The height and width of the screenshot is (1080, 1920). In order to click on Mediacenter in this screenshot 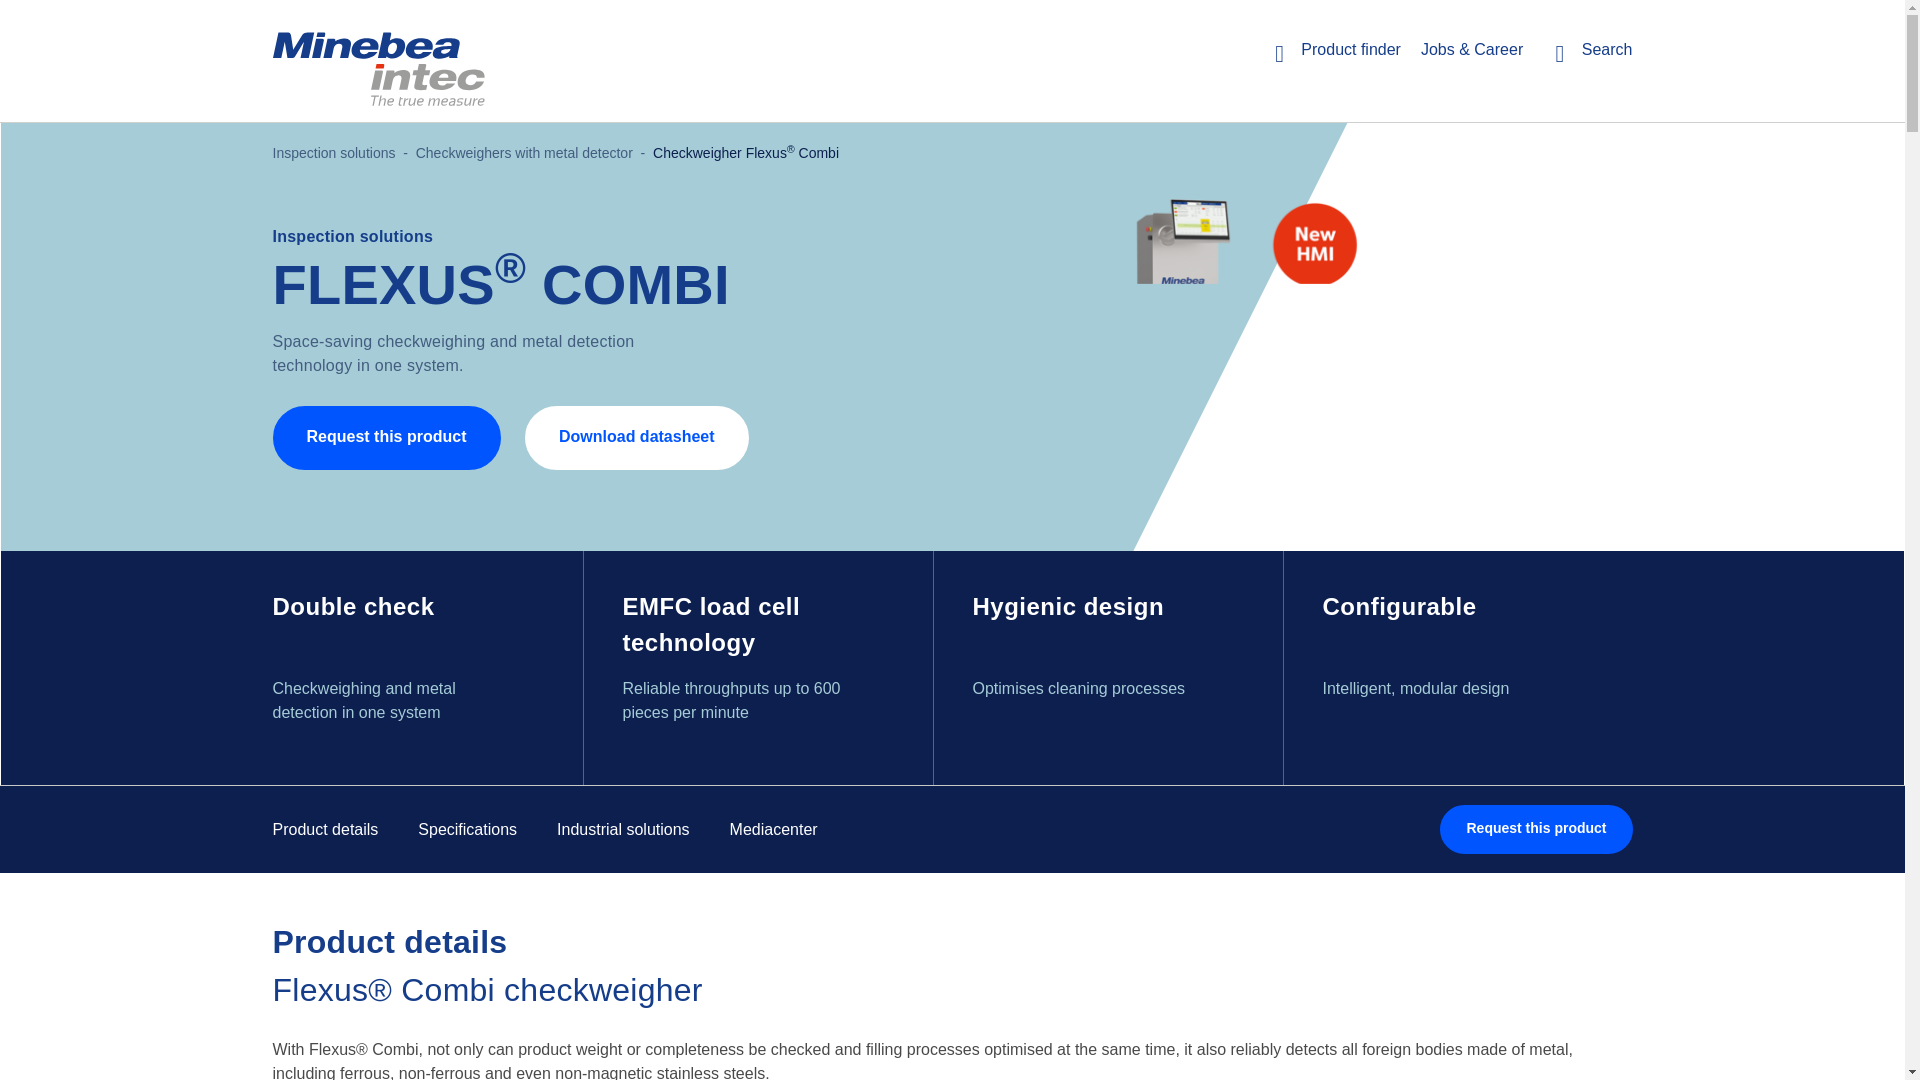, I will do `click(773, 830)`.